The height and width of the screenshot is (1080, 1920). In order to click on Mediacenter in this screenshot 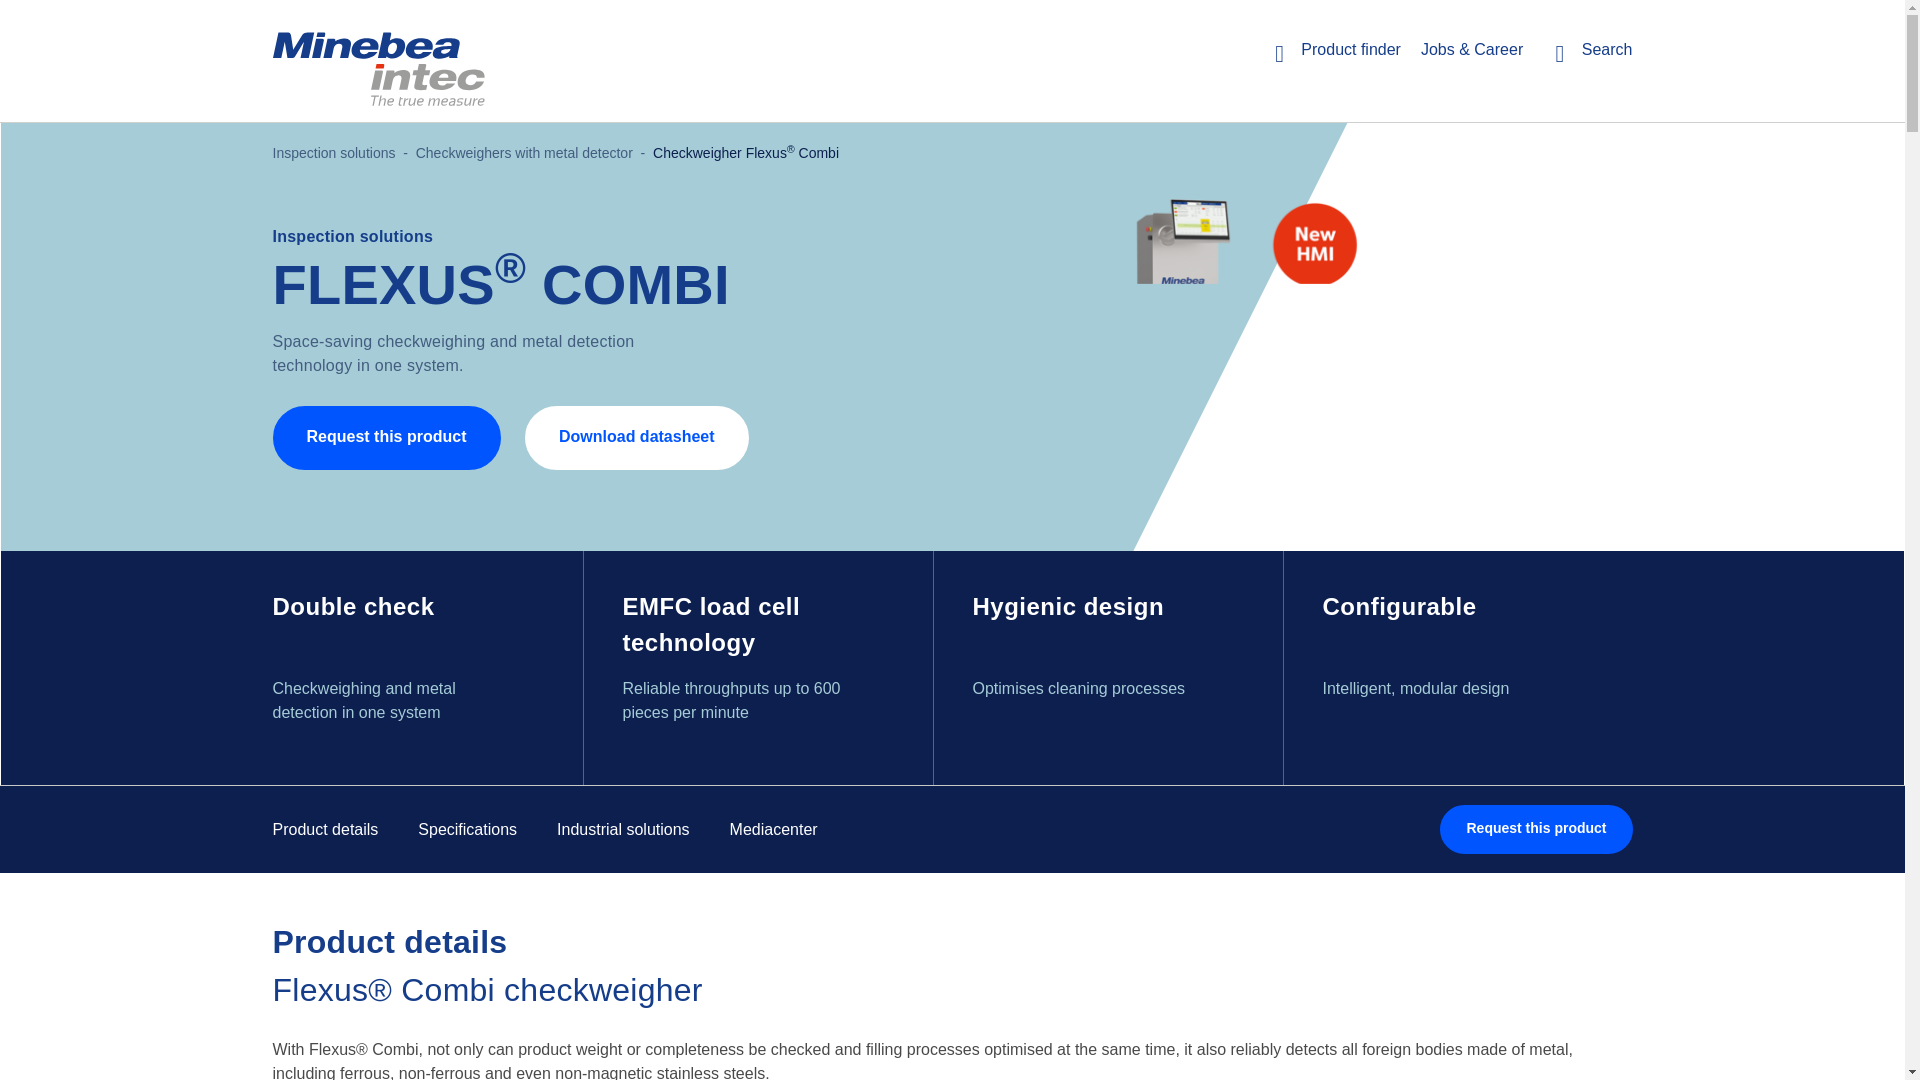, I will do `click(773, 830)`.